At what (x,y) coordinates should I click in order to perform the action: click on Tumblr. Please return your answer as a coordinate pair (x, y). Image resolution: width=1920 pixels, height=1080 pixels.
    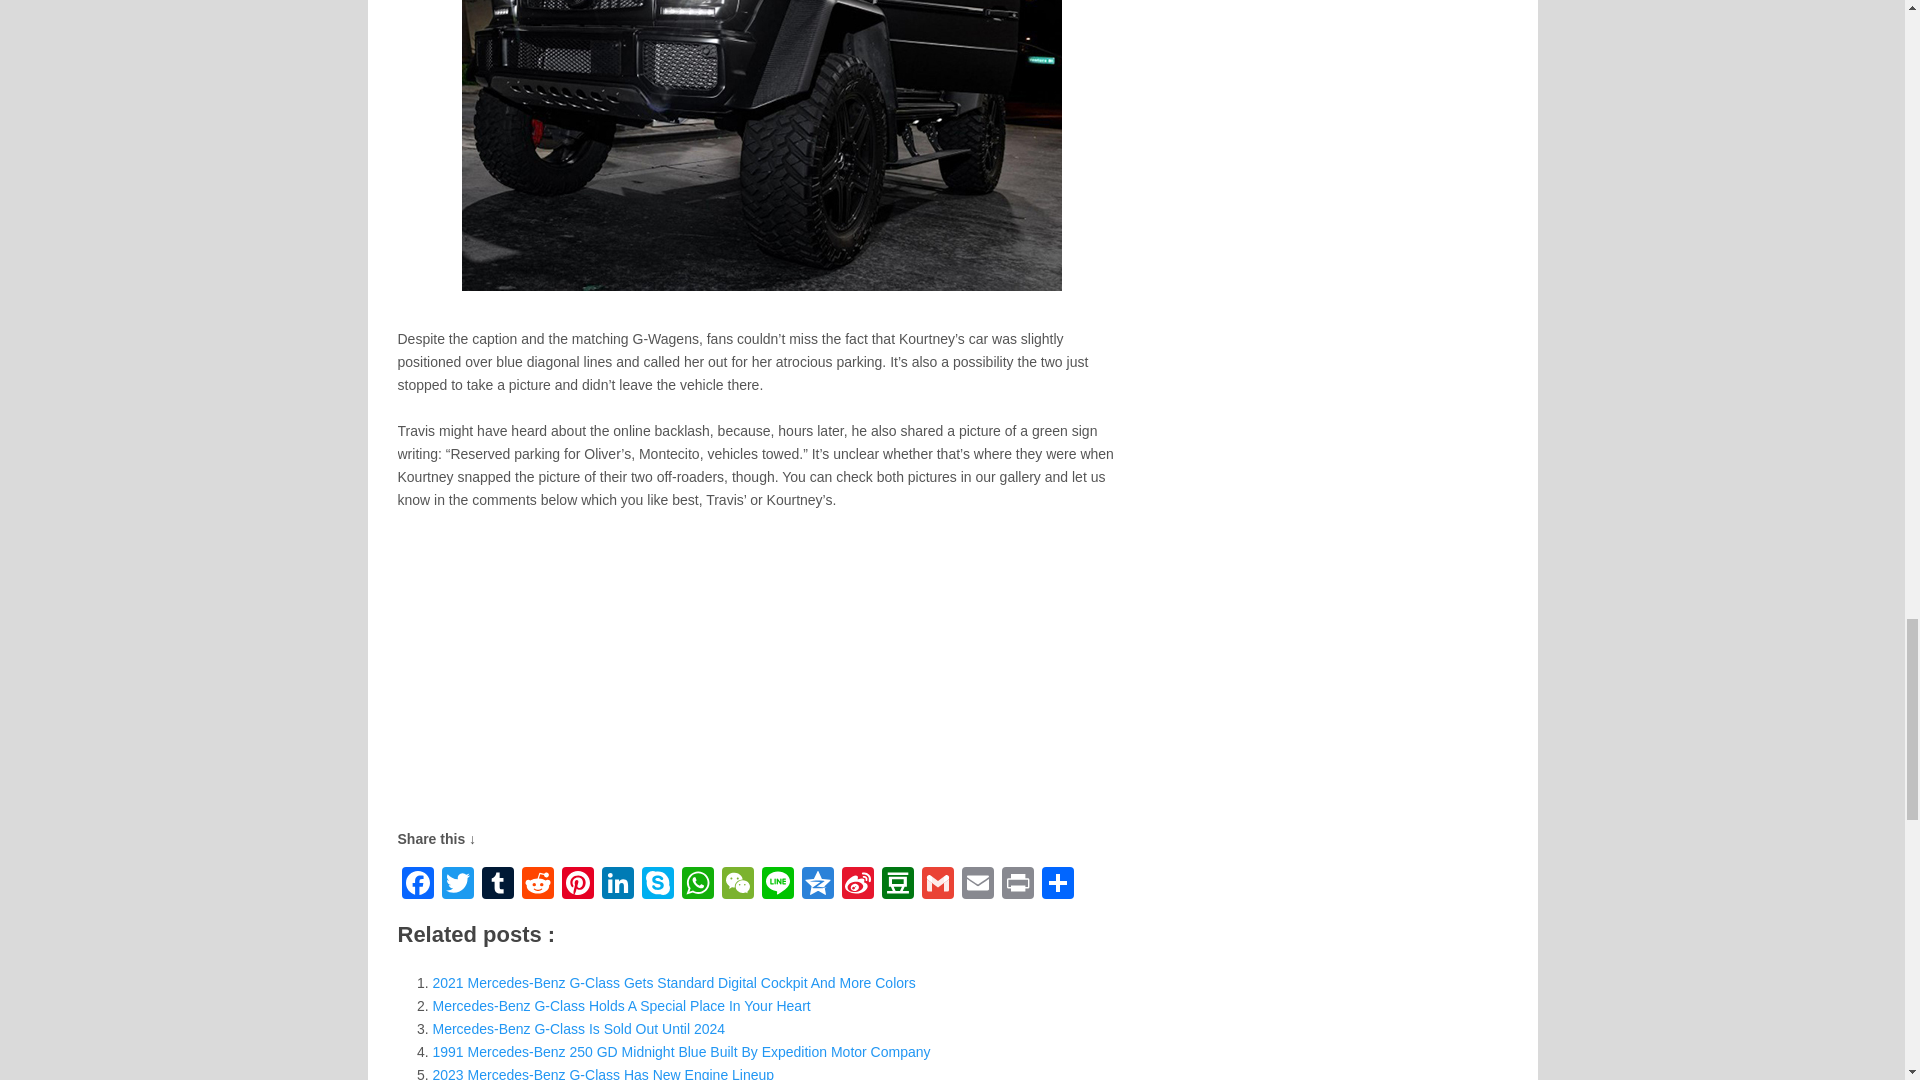
    Looking at the image, I should click on (498, 885).